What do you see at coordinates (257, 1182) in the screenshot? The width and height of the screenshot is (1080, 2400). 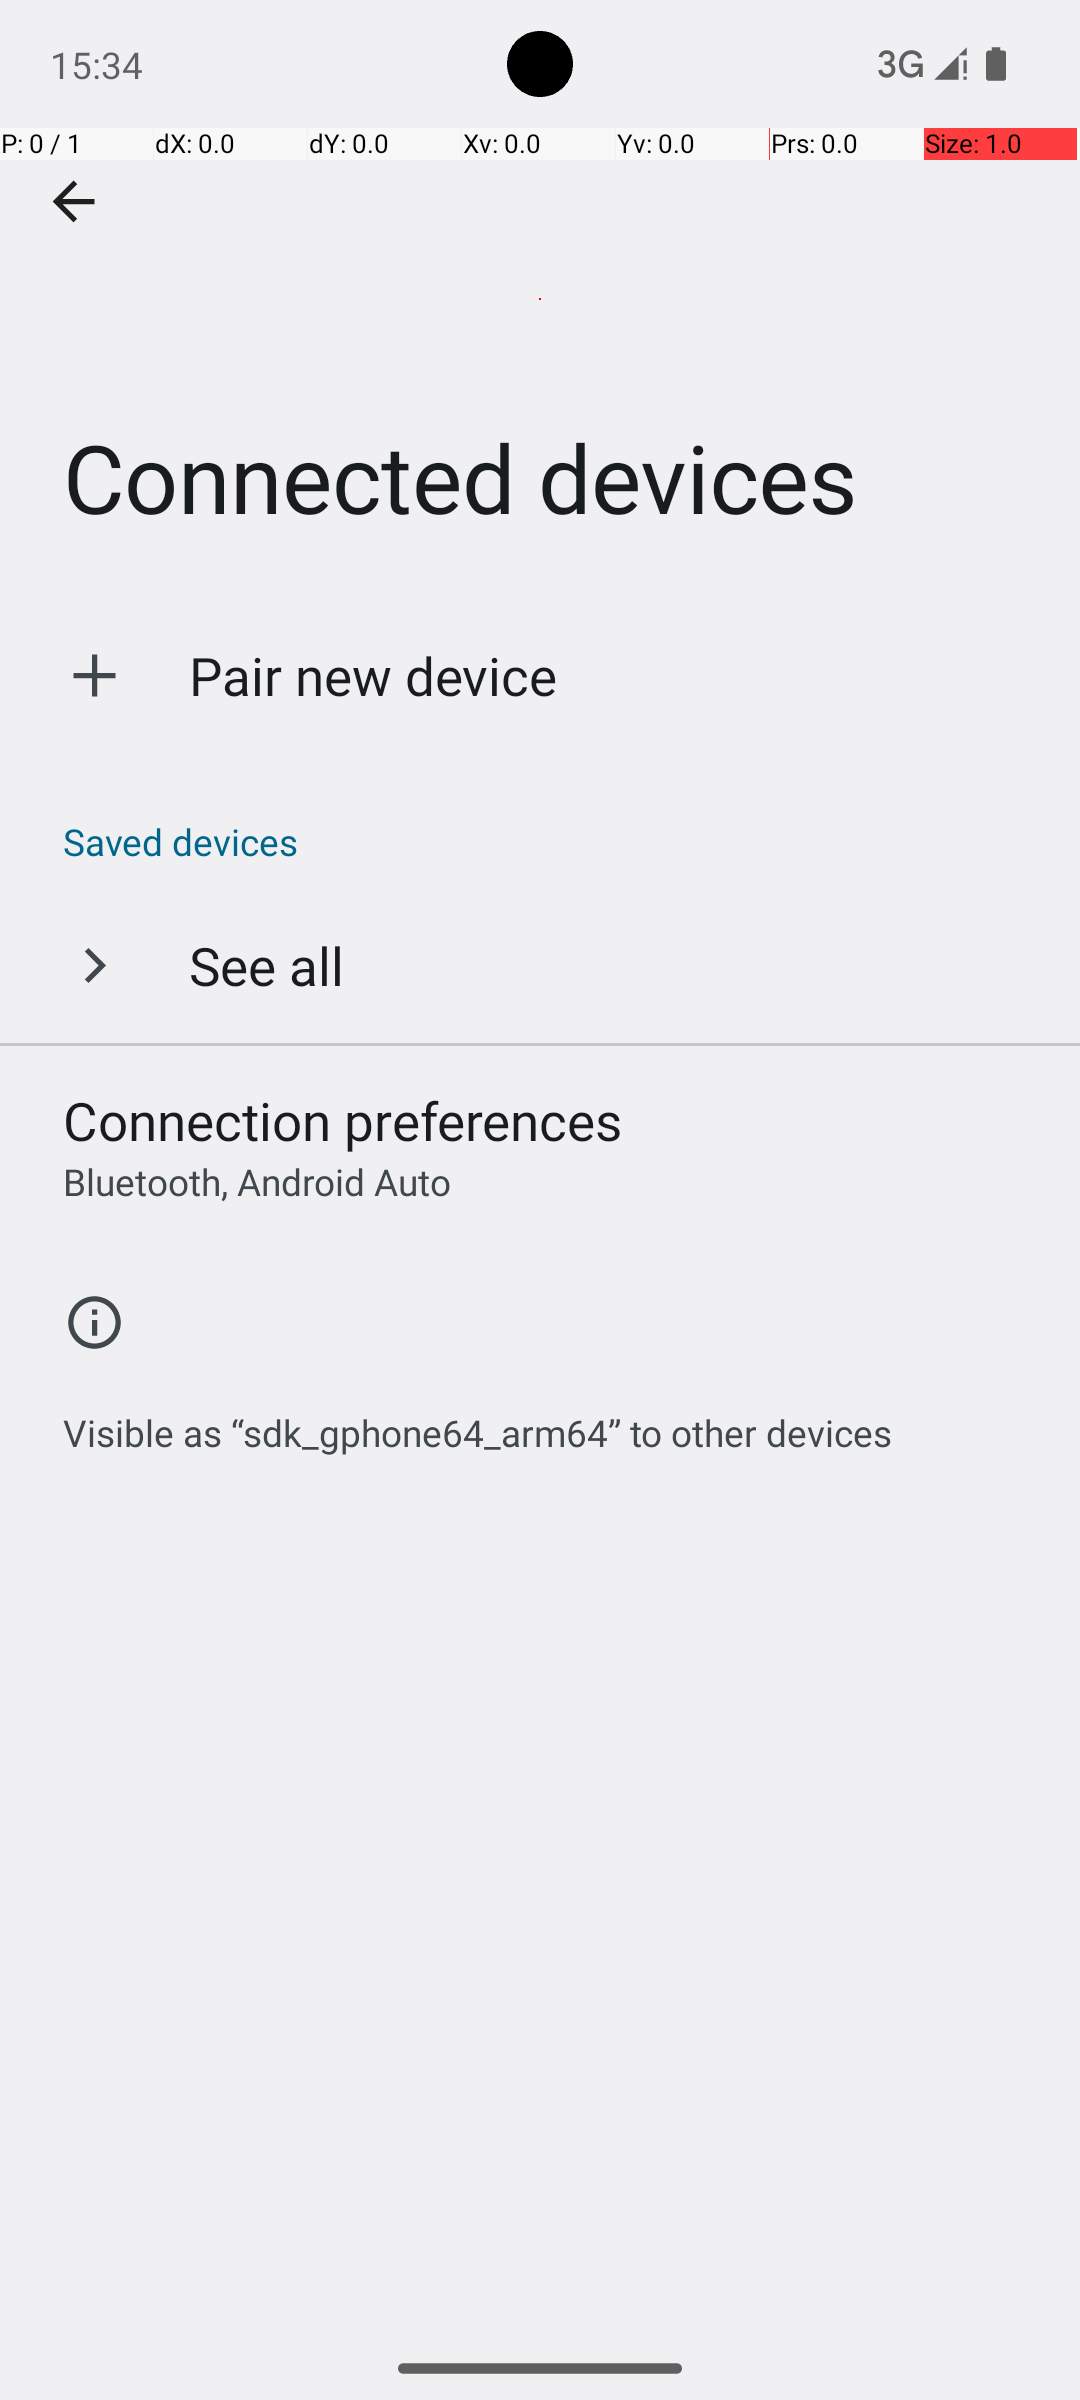 I see `Bluetooth, Android Auto` at bounding box center [257, 1182].